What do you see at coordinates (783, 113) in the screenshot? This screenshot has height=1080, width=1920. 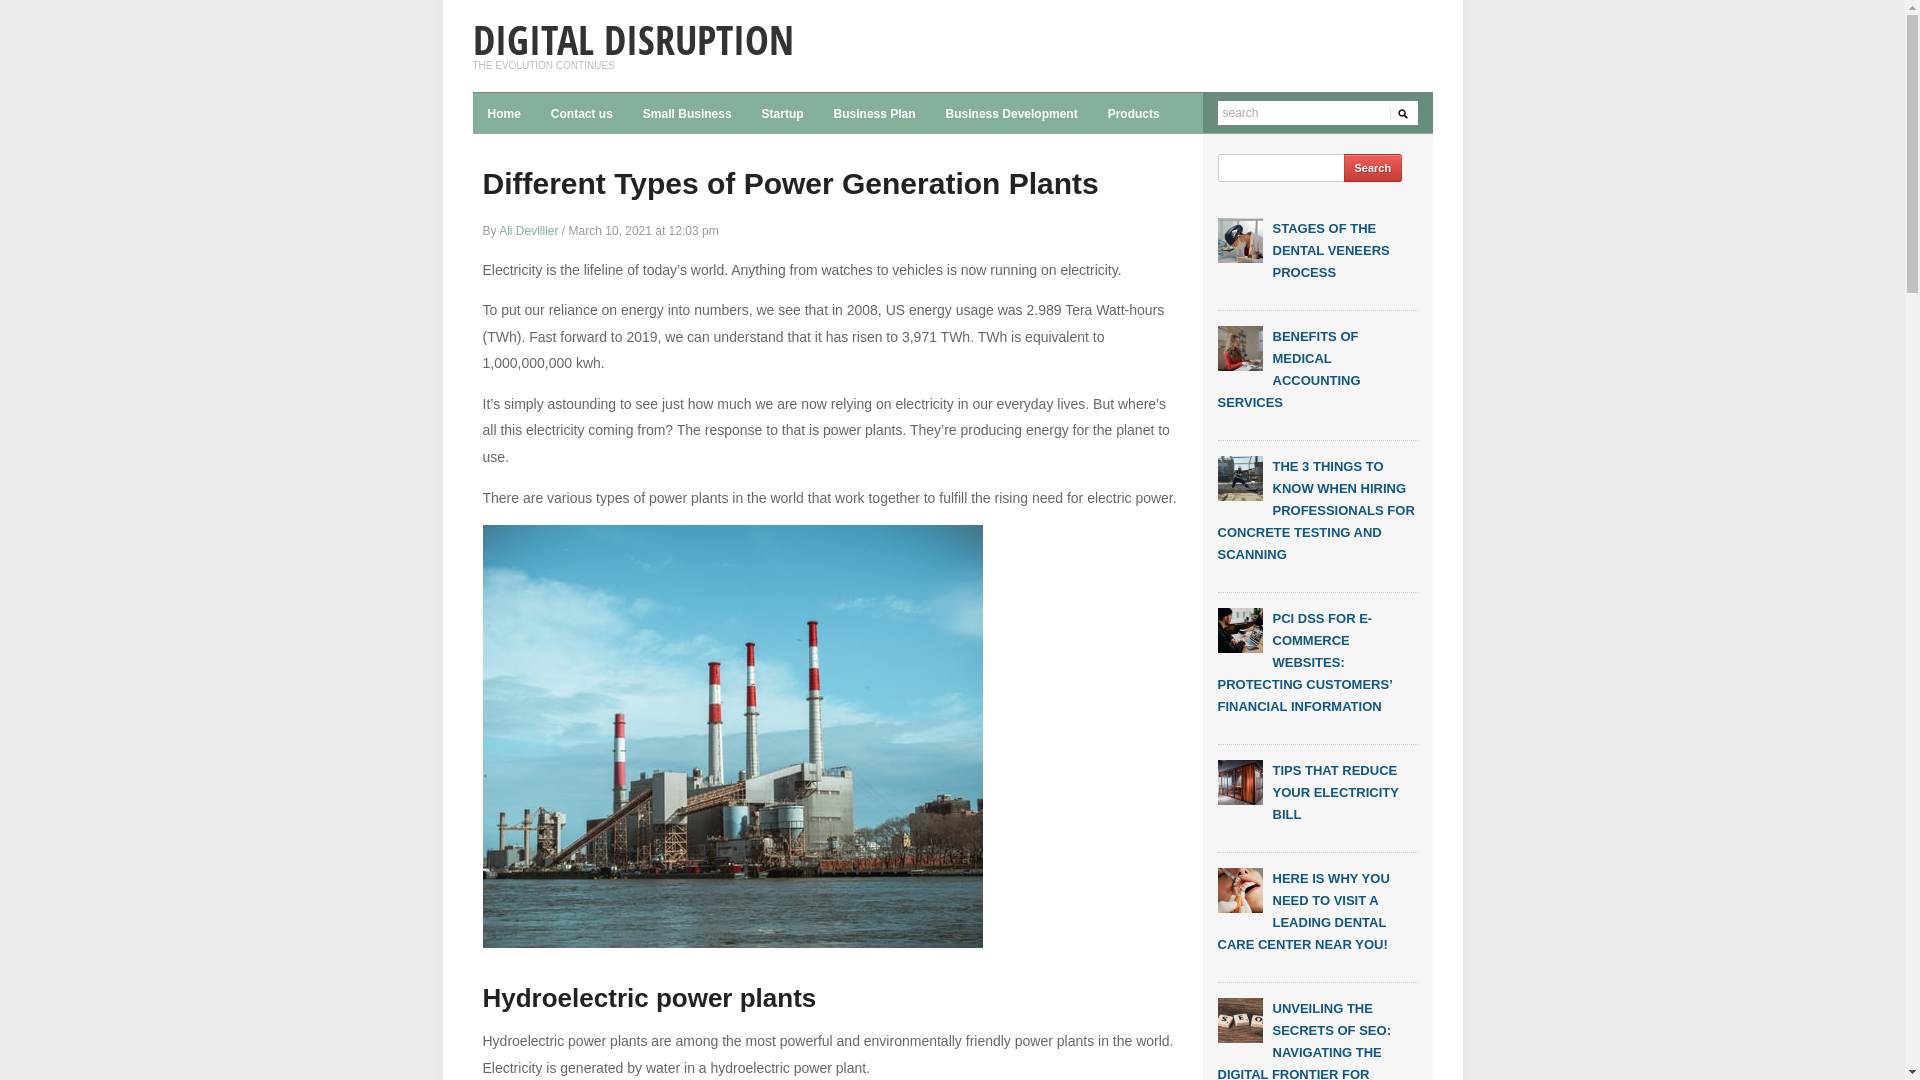 I see `Startup` at bounding box center [783, 113].